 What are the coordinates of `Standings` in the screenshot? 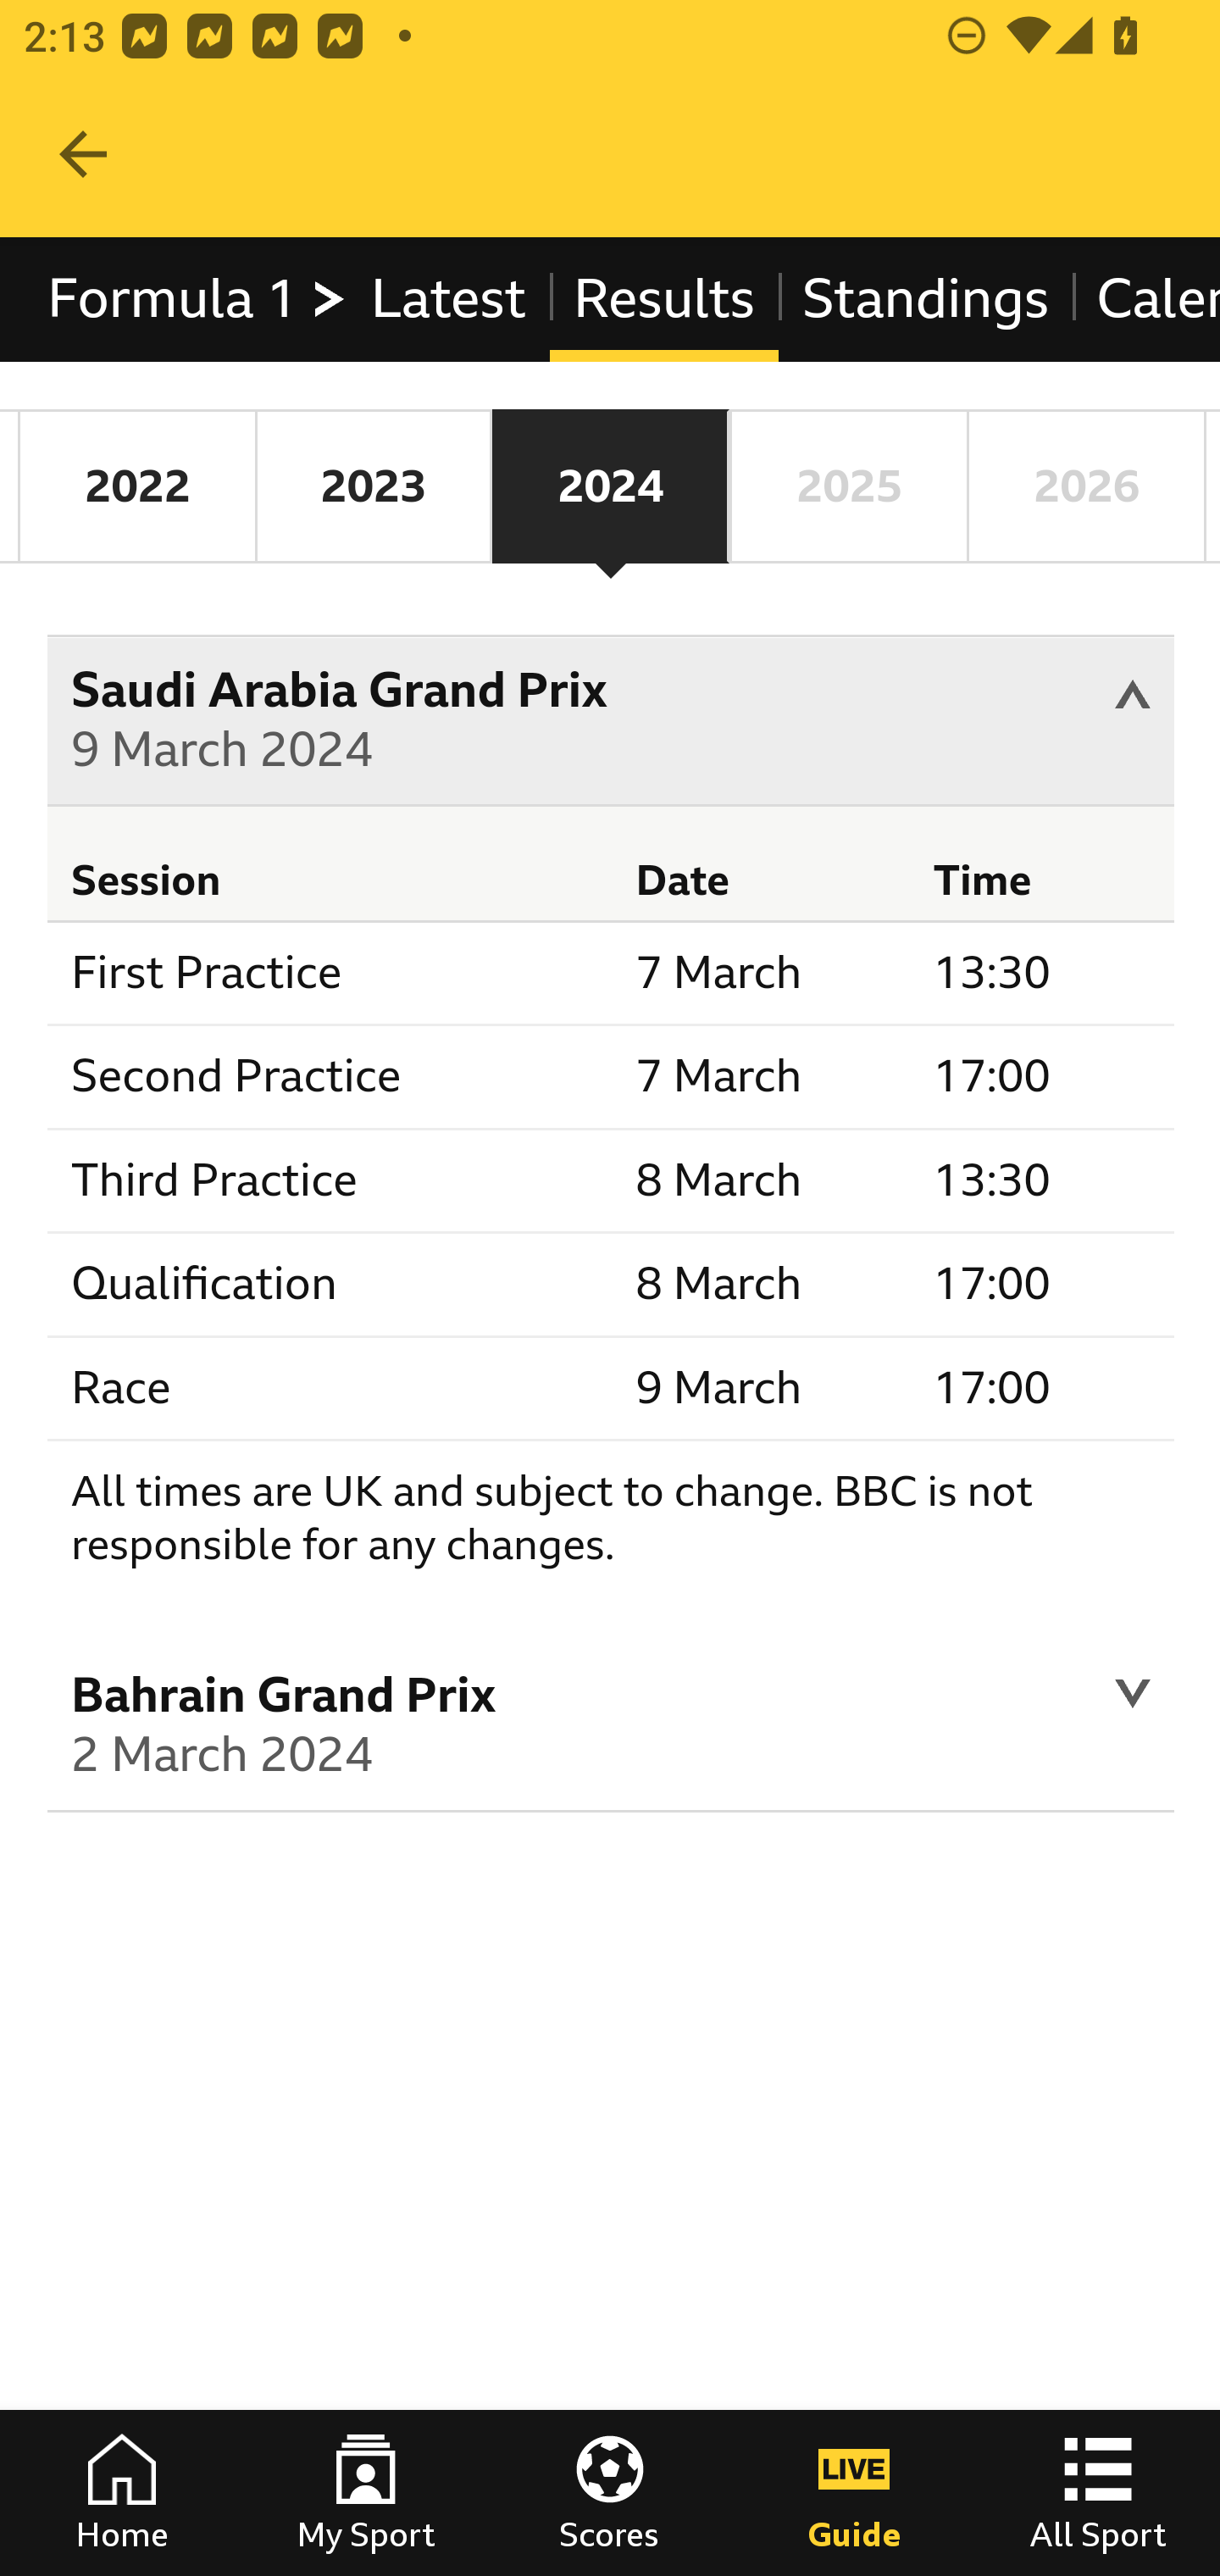 It's located at (927, 298).